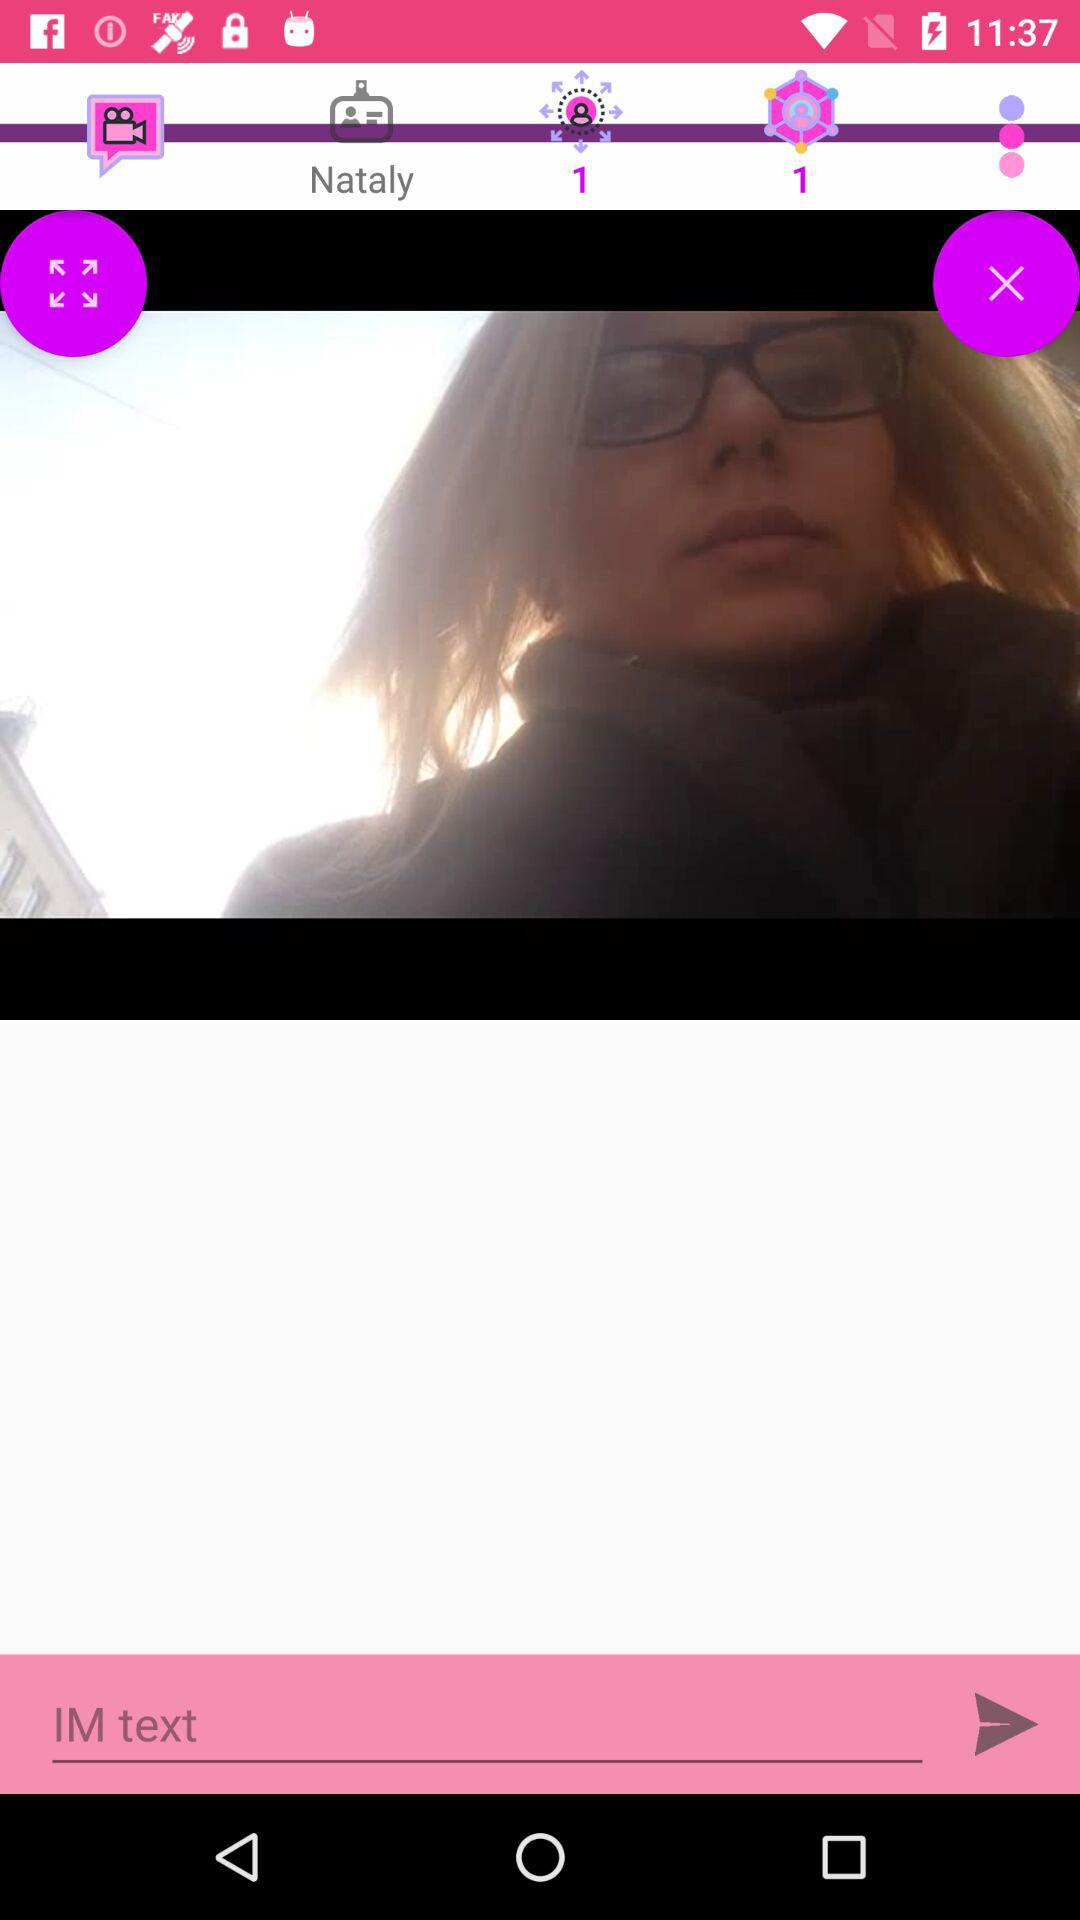 The width and height of the screenshot is (1080, 1920). Describe the element at coordinates (74, 284) in the screenshot. I see `open on full screen` at that location.